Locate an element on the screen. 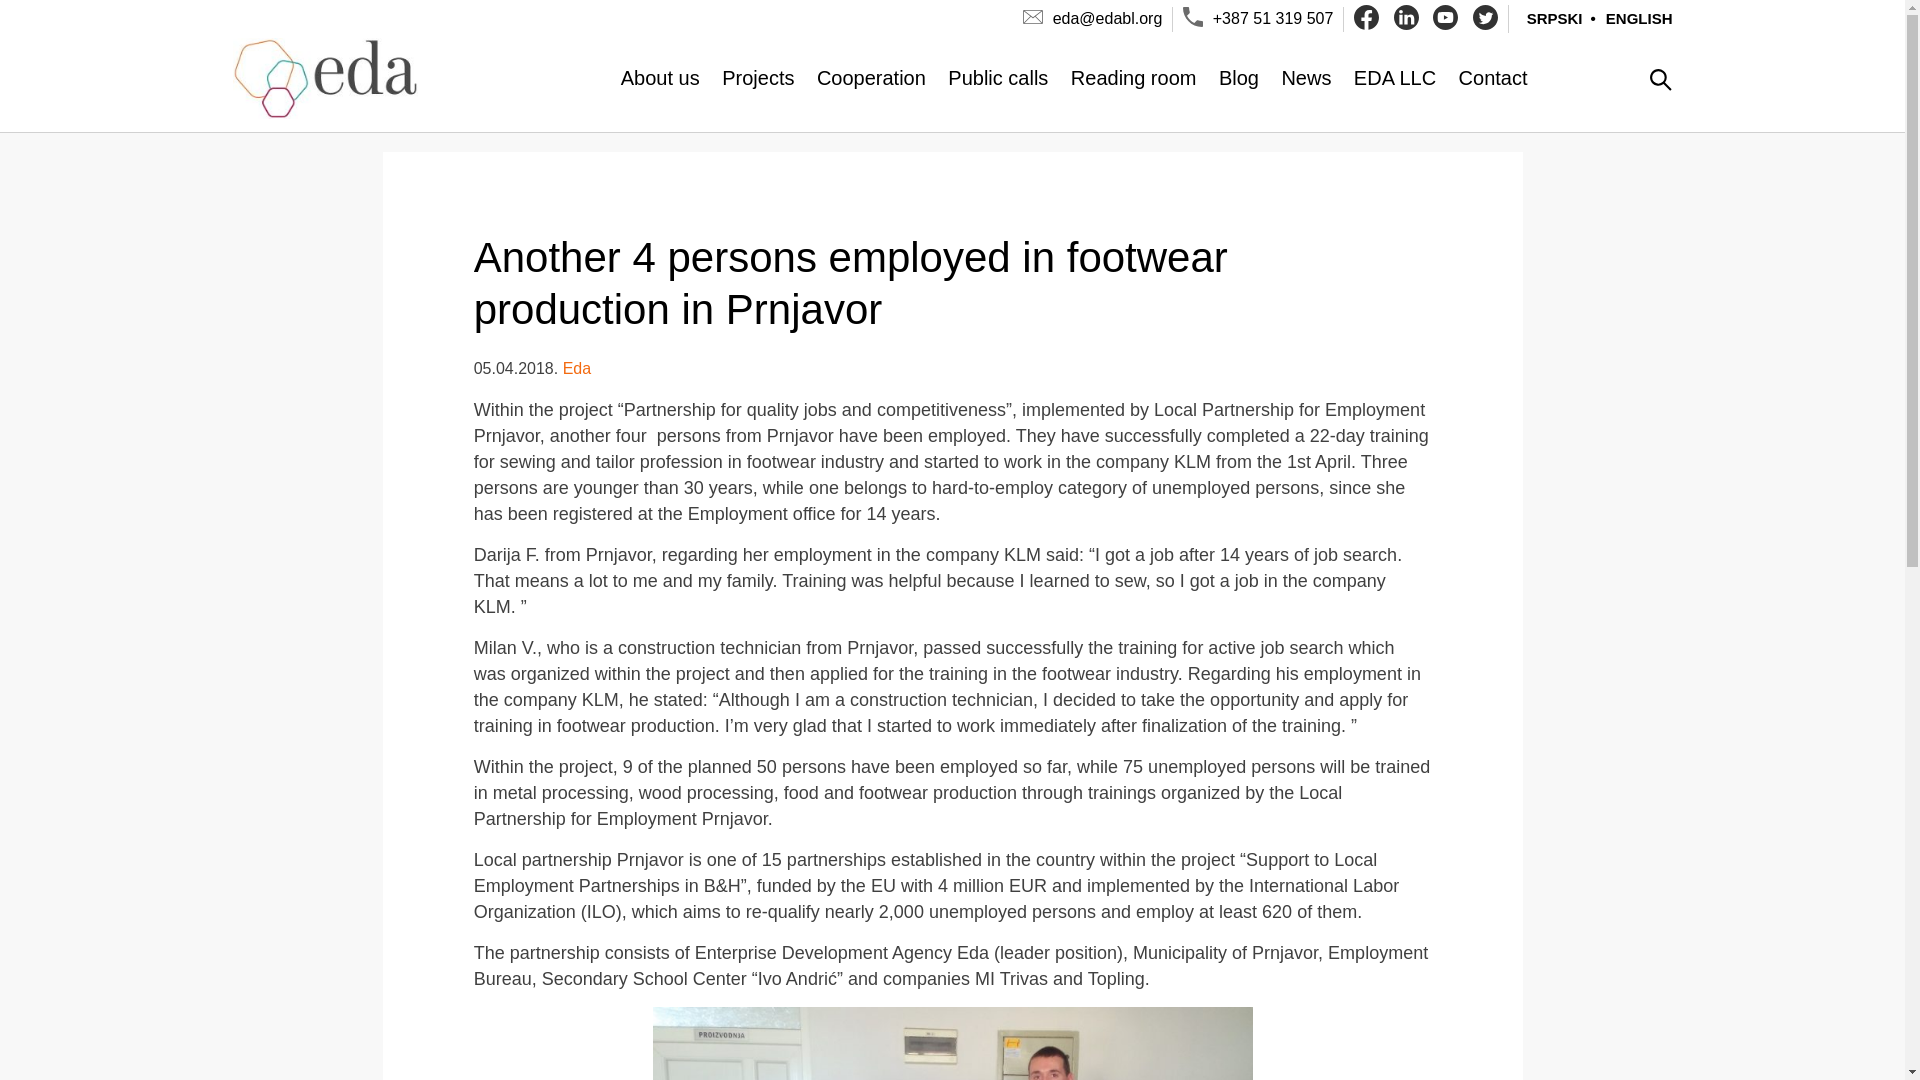 This screenshot has height=1080, width=1920. Contact is located at coordinates (1494, 77).